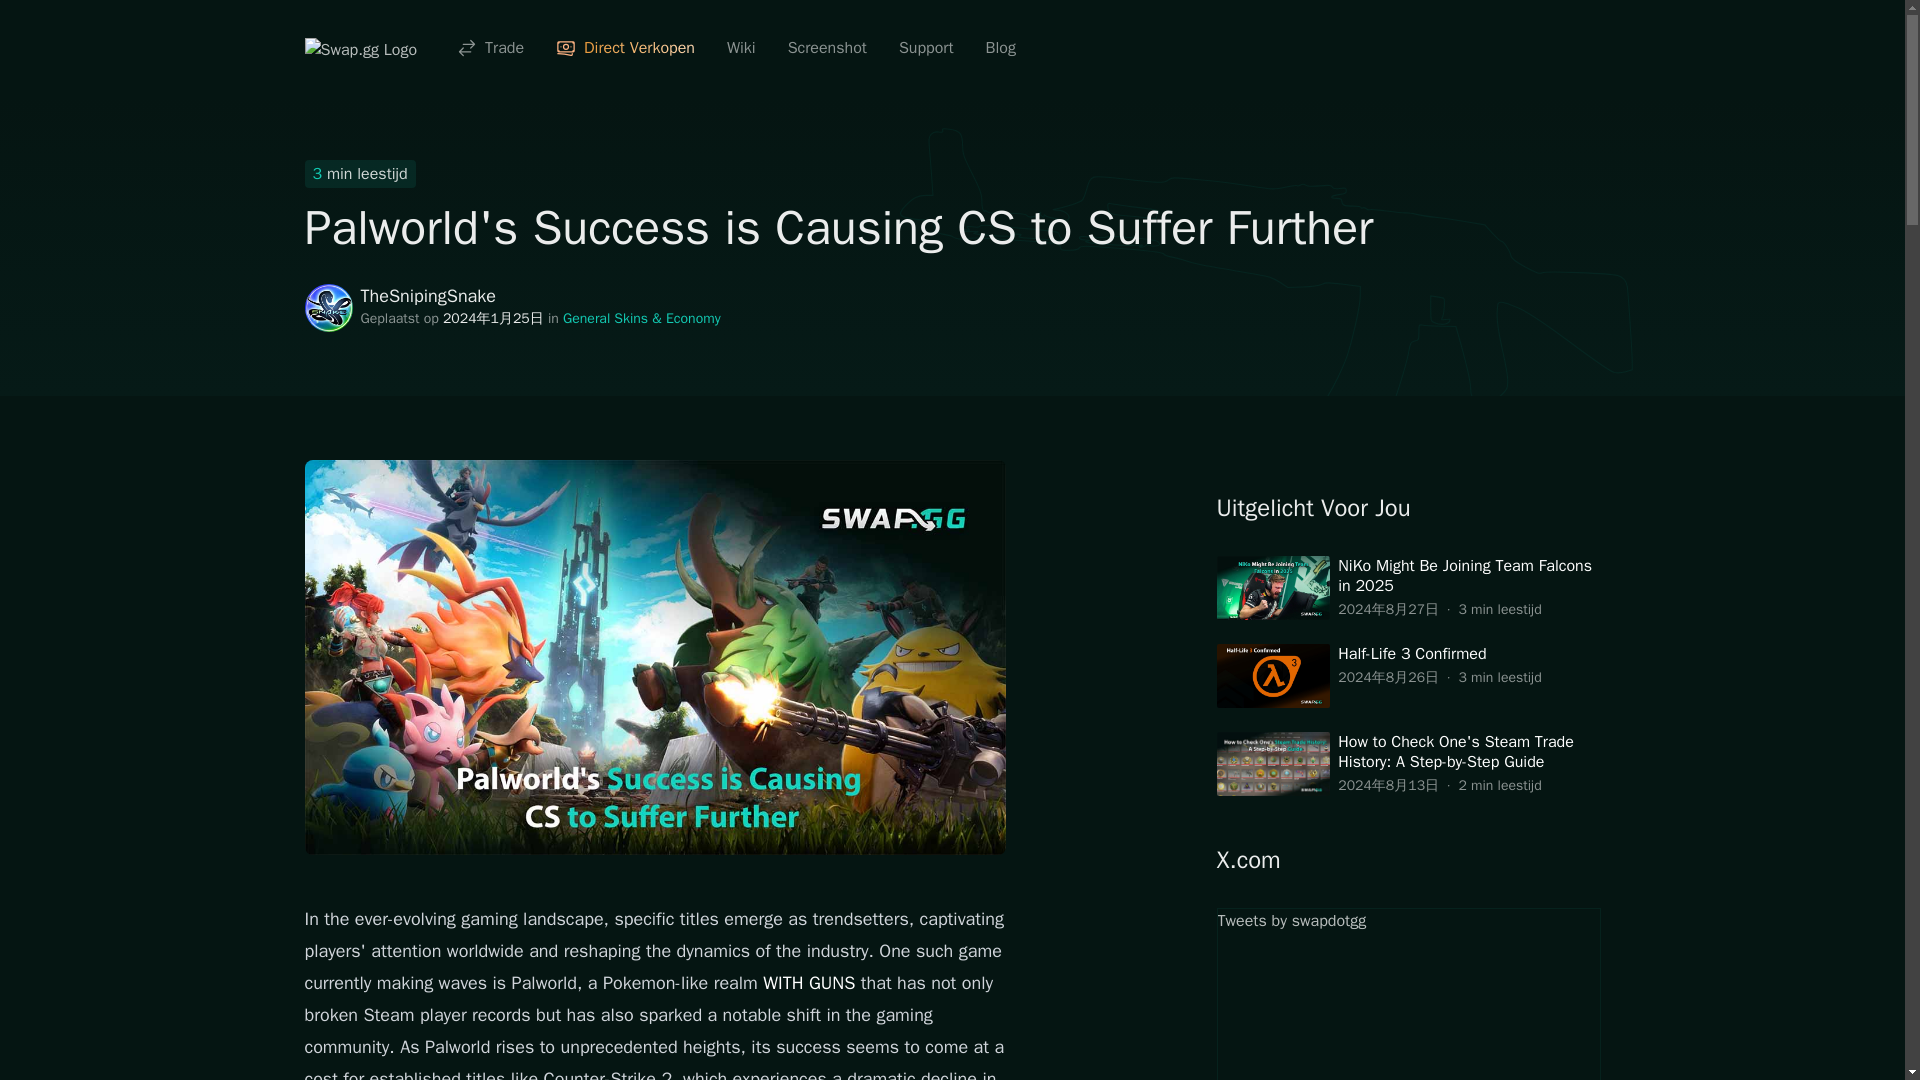 Image resolution: width=1920 pixels, height=1080 pixels. Describe the element at coordinates (741, 48) in the screenshot. I see `Wiki` at that location.